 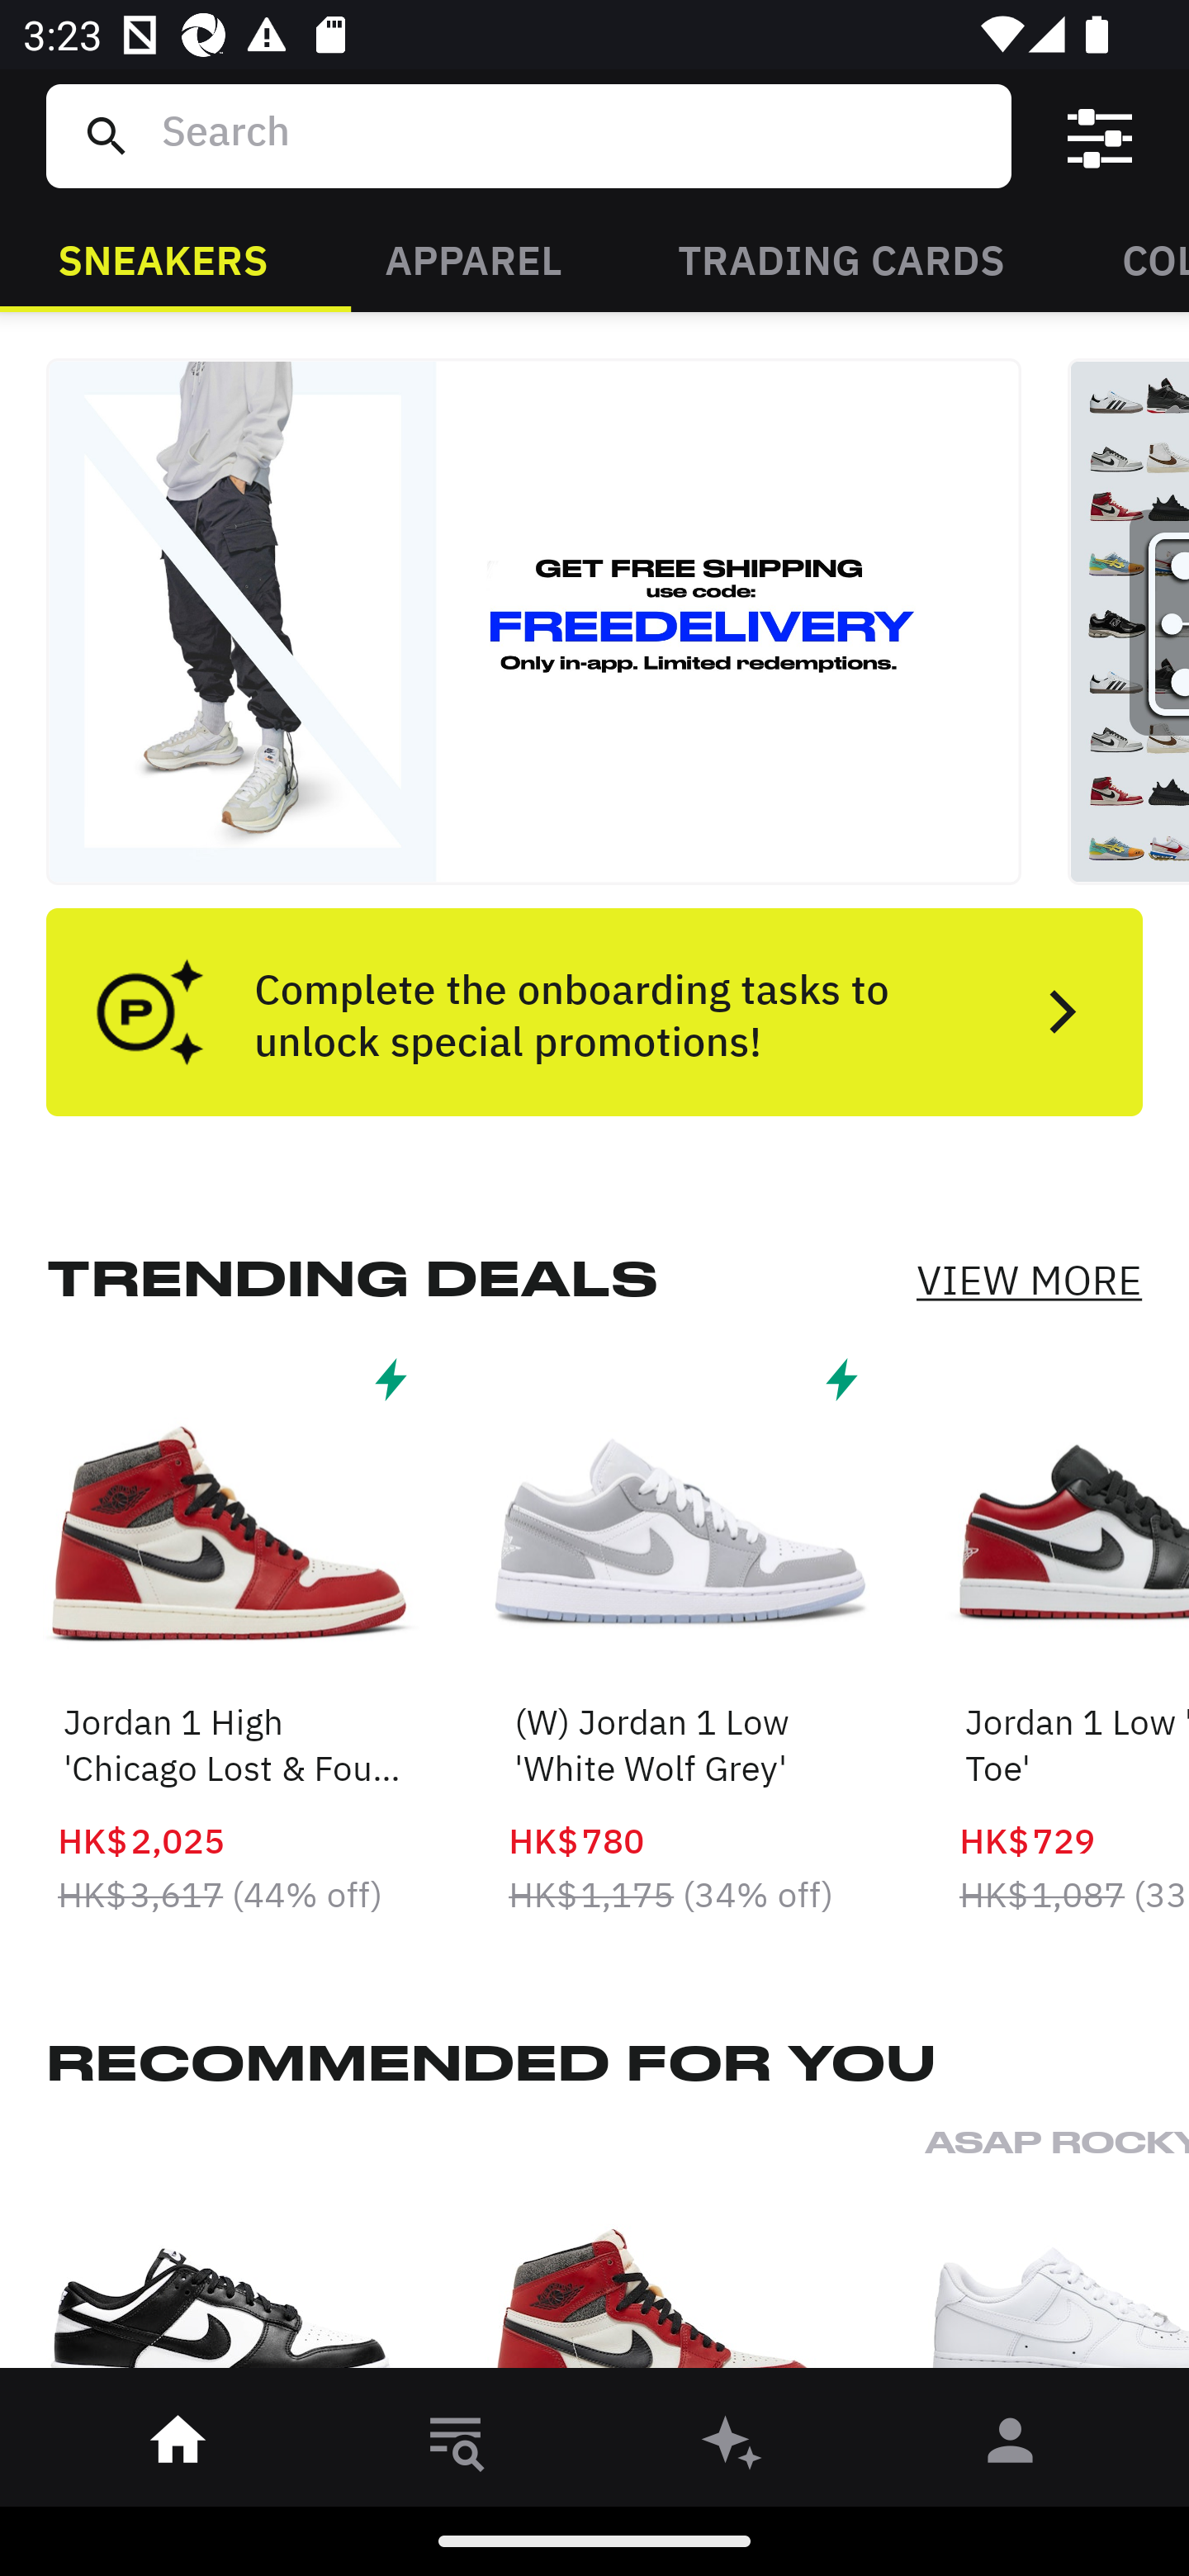 What do you see at coordinates (163, 258) in the screenshot?
I see `SNEAKERS` at bounding box center [163, 258].